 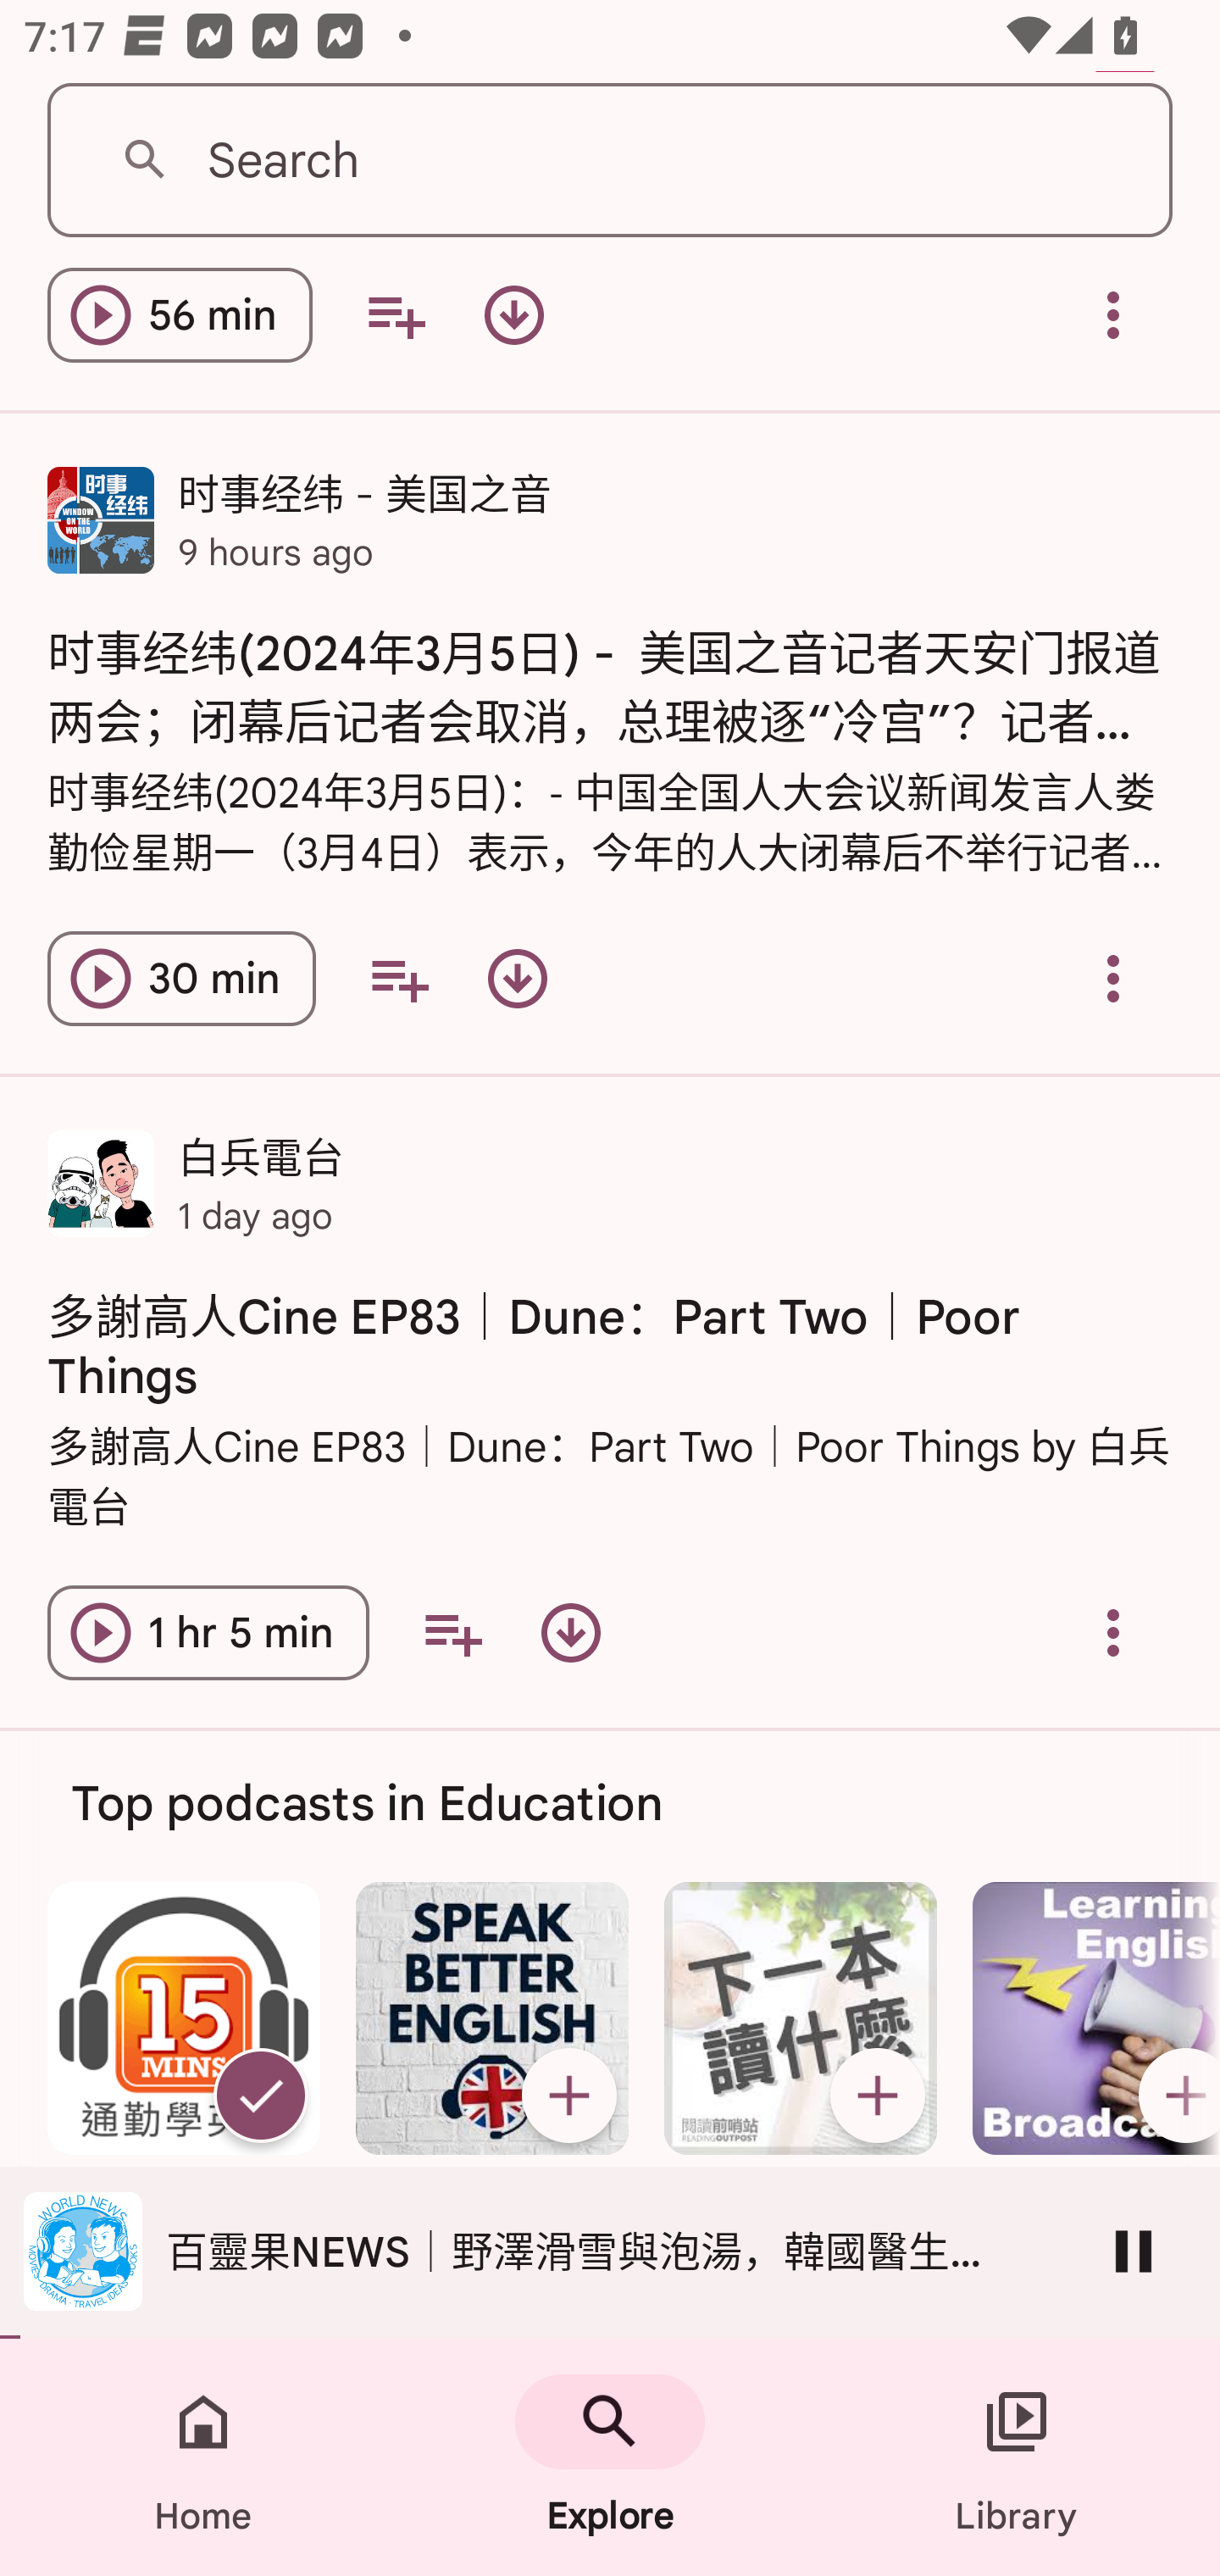 I want to click on 下一本讀什麼？ Subscribe 下一本讀什麼？ 閱讀前哨站 瓦基, so click(x=801, y=2101).